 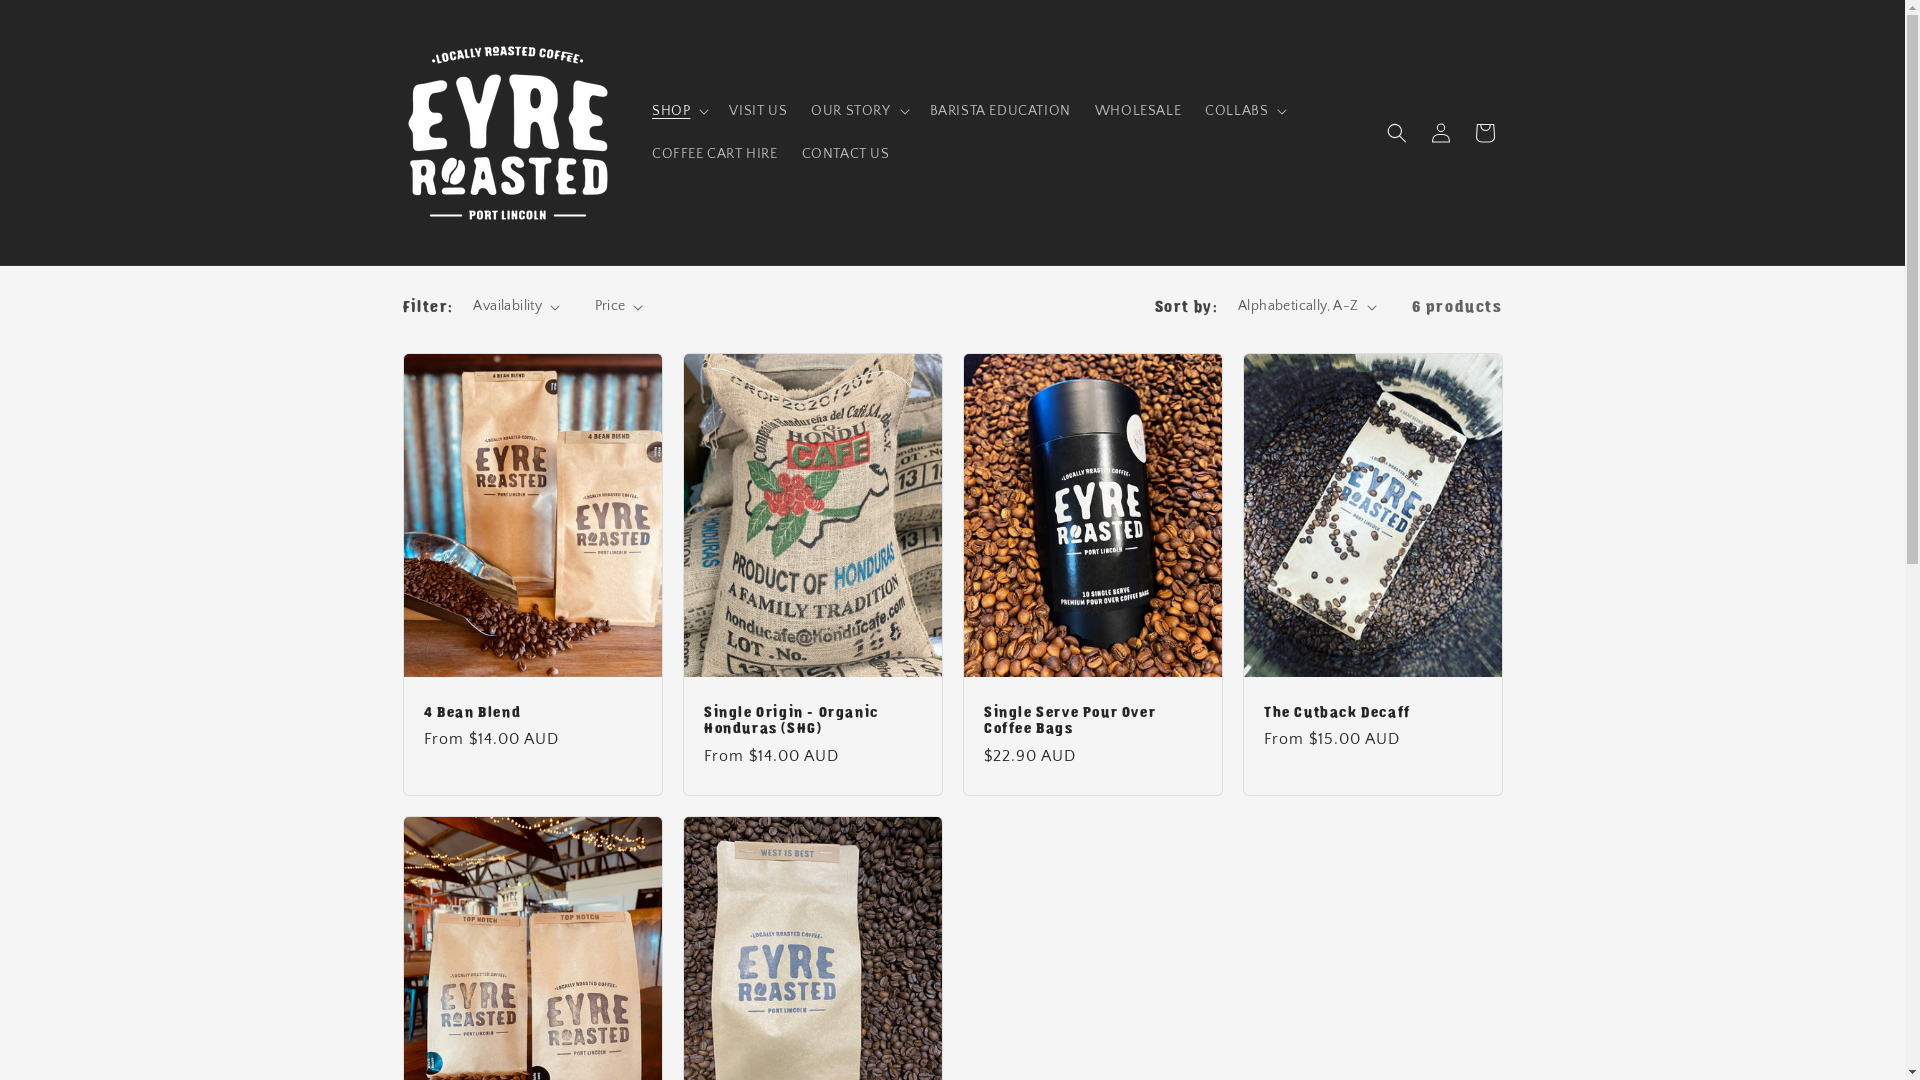 What do you see at coordinates (758, 111) in the screenshot?
I see `VISIT US` at bounding box center [758, 111].